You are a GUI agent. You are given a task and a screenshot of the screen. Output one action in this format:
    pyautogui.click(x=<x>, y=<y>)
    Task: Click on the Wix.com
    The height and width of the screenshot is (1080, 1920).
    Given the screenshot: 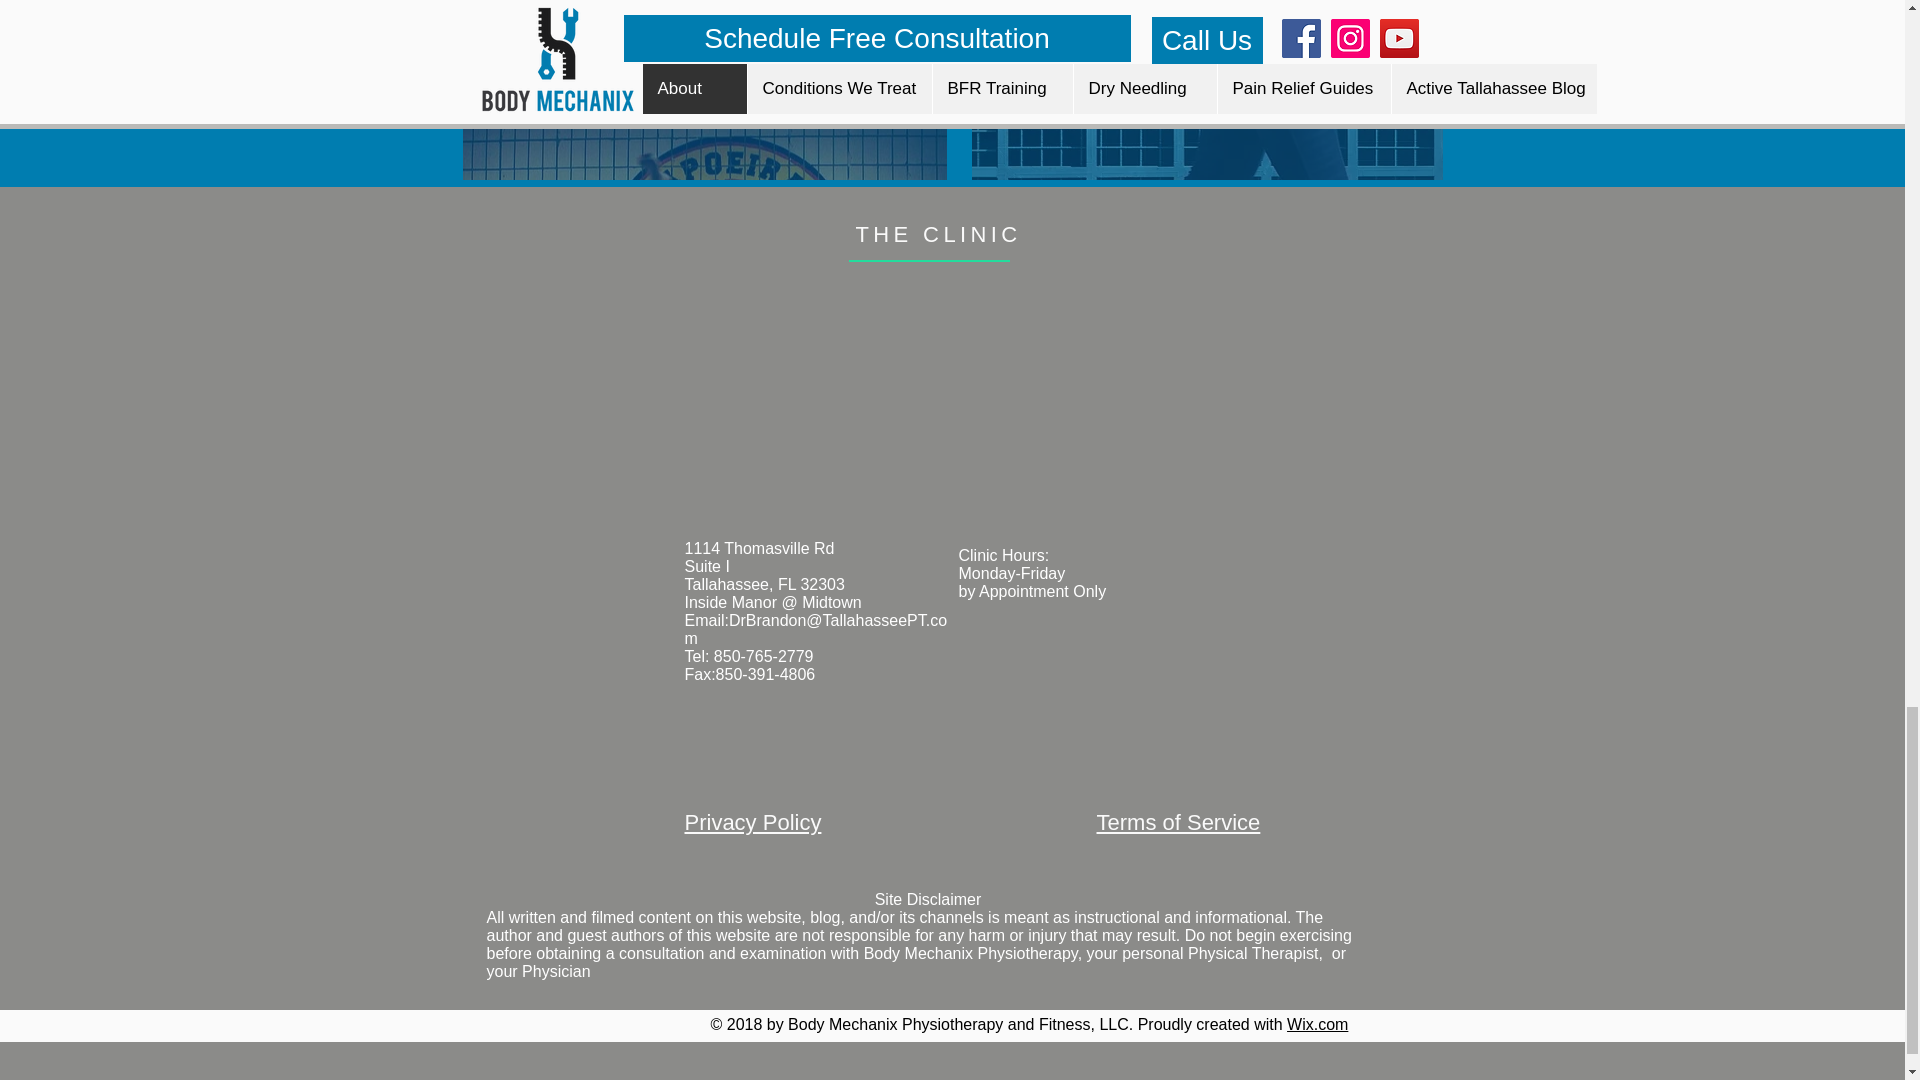 What is the action you would take?
    pyautogui.click(x=1316, y=1024)
    